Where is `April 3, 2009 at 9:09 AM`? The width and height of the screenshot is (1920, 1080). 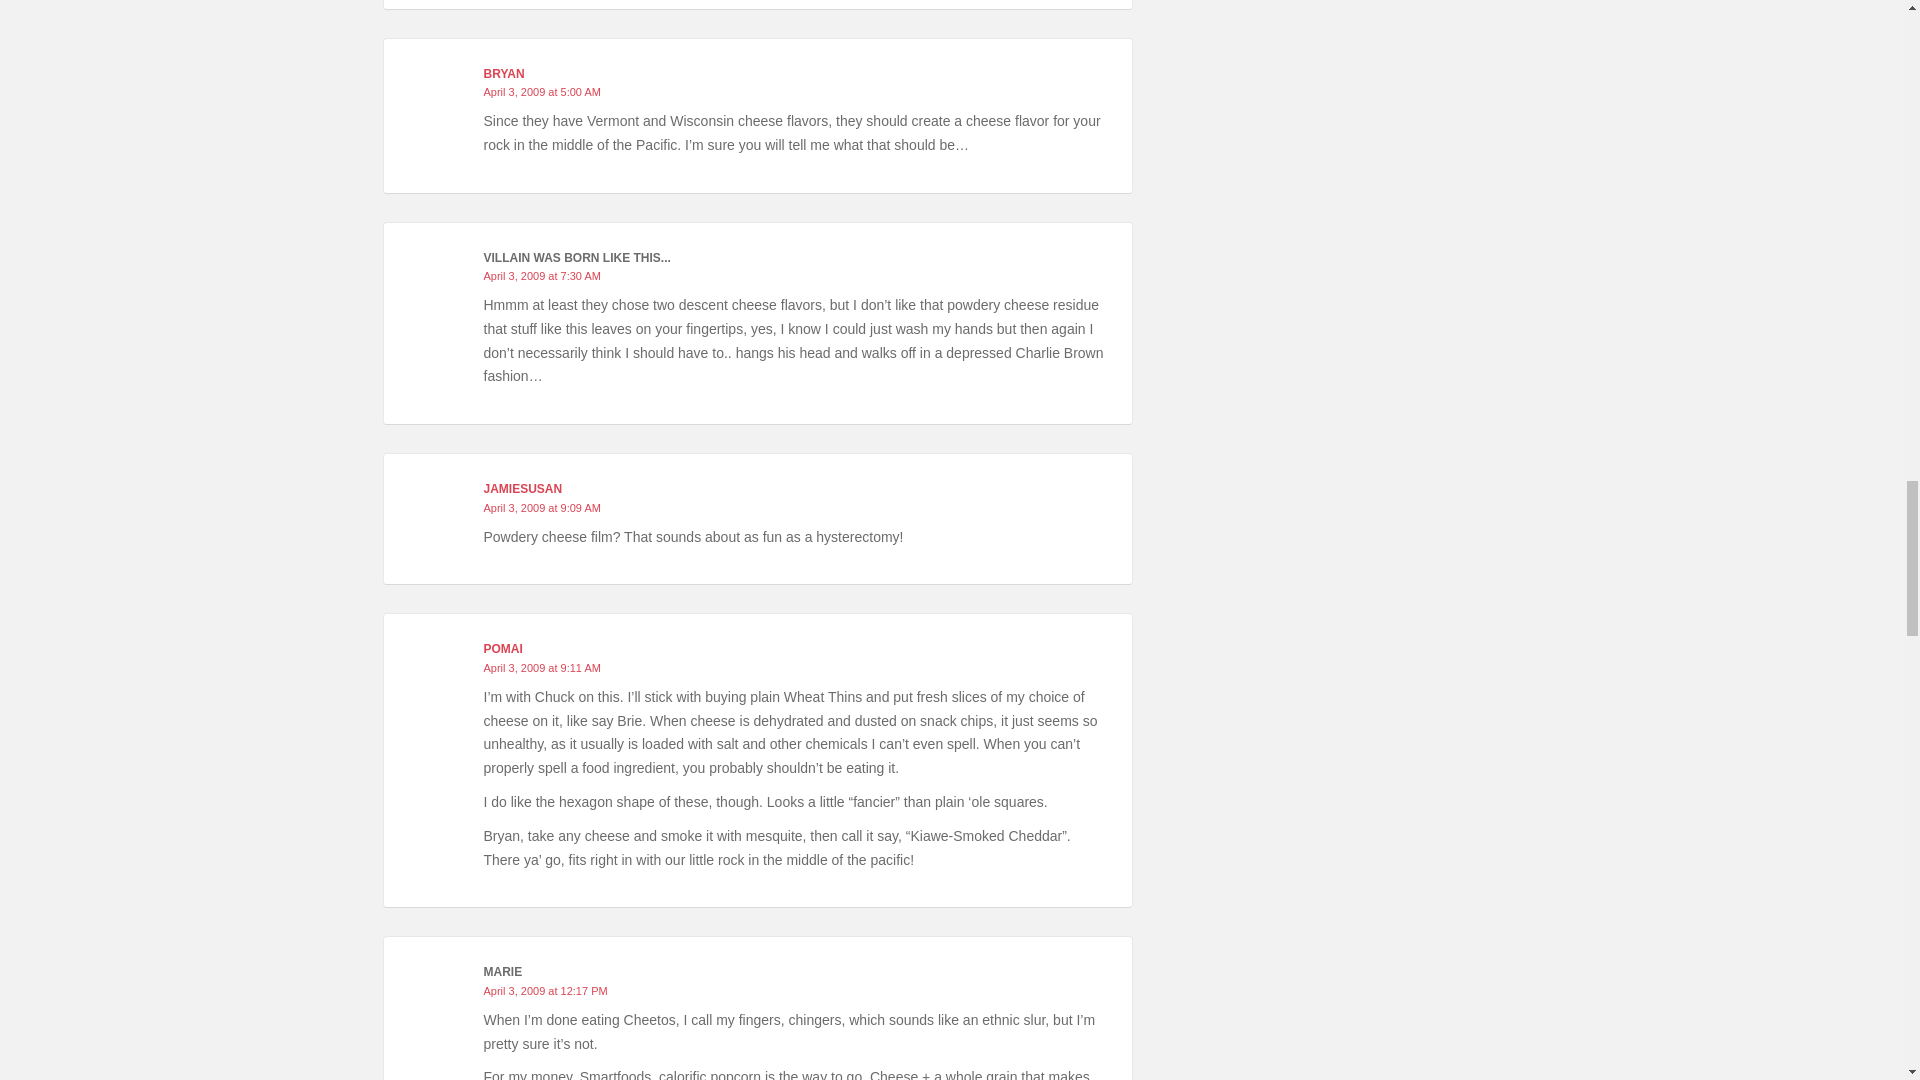 April 3, 2009 at 9:09 AM is located at coordinates (542, 508).